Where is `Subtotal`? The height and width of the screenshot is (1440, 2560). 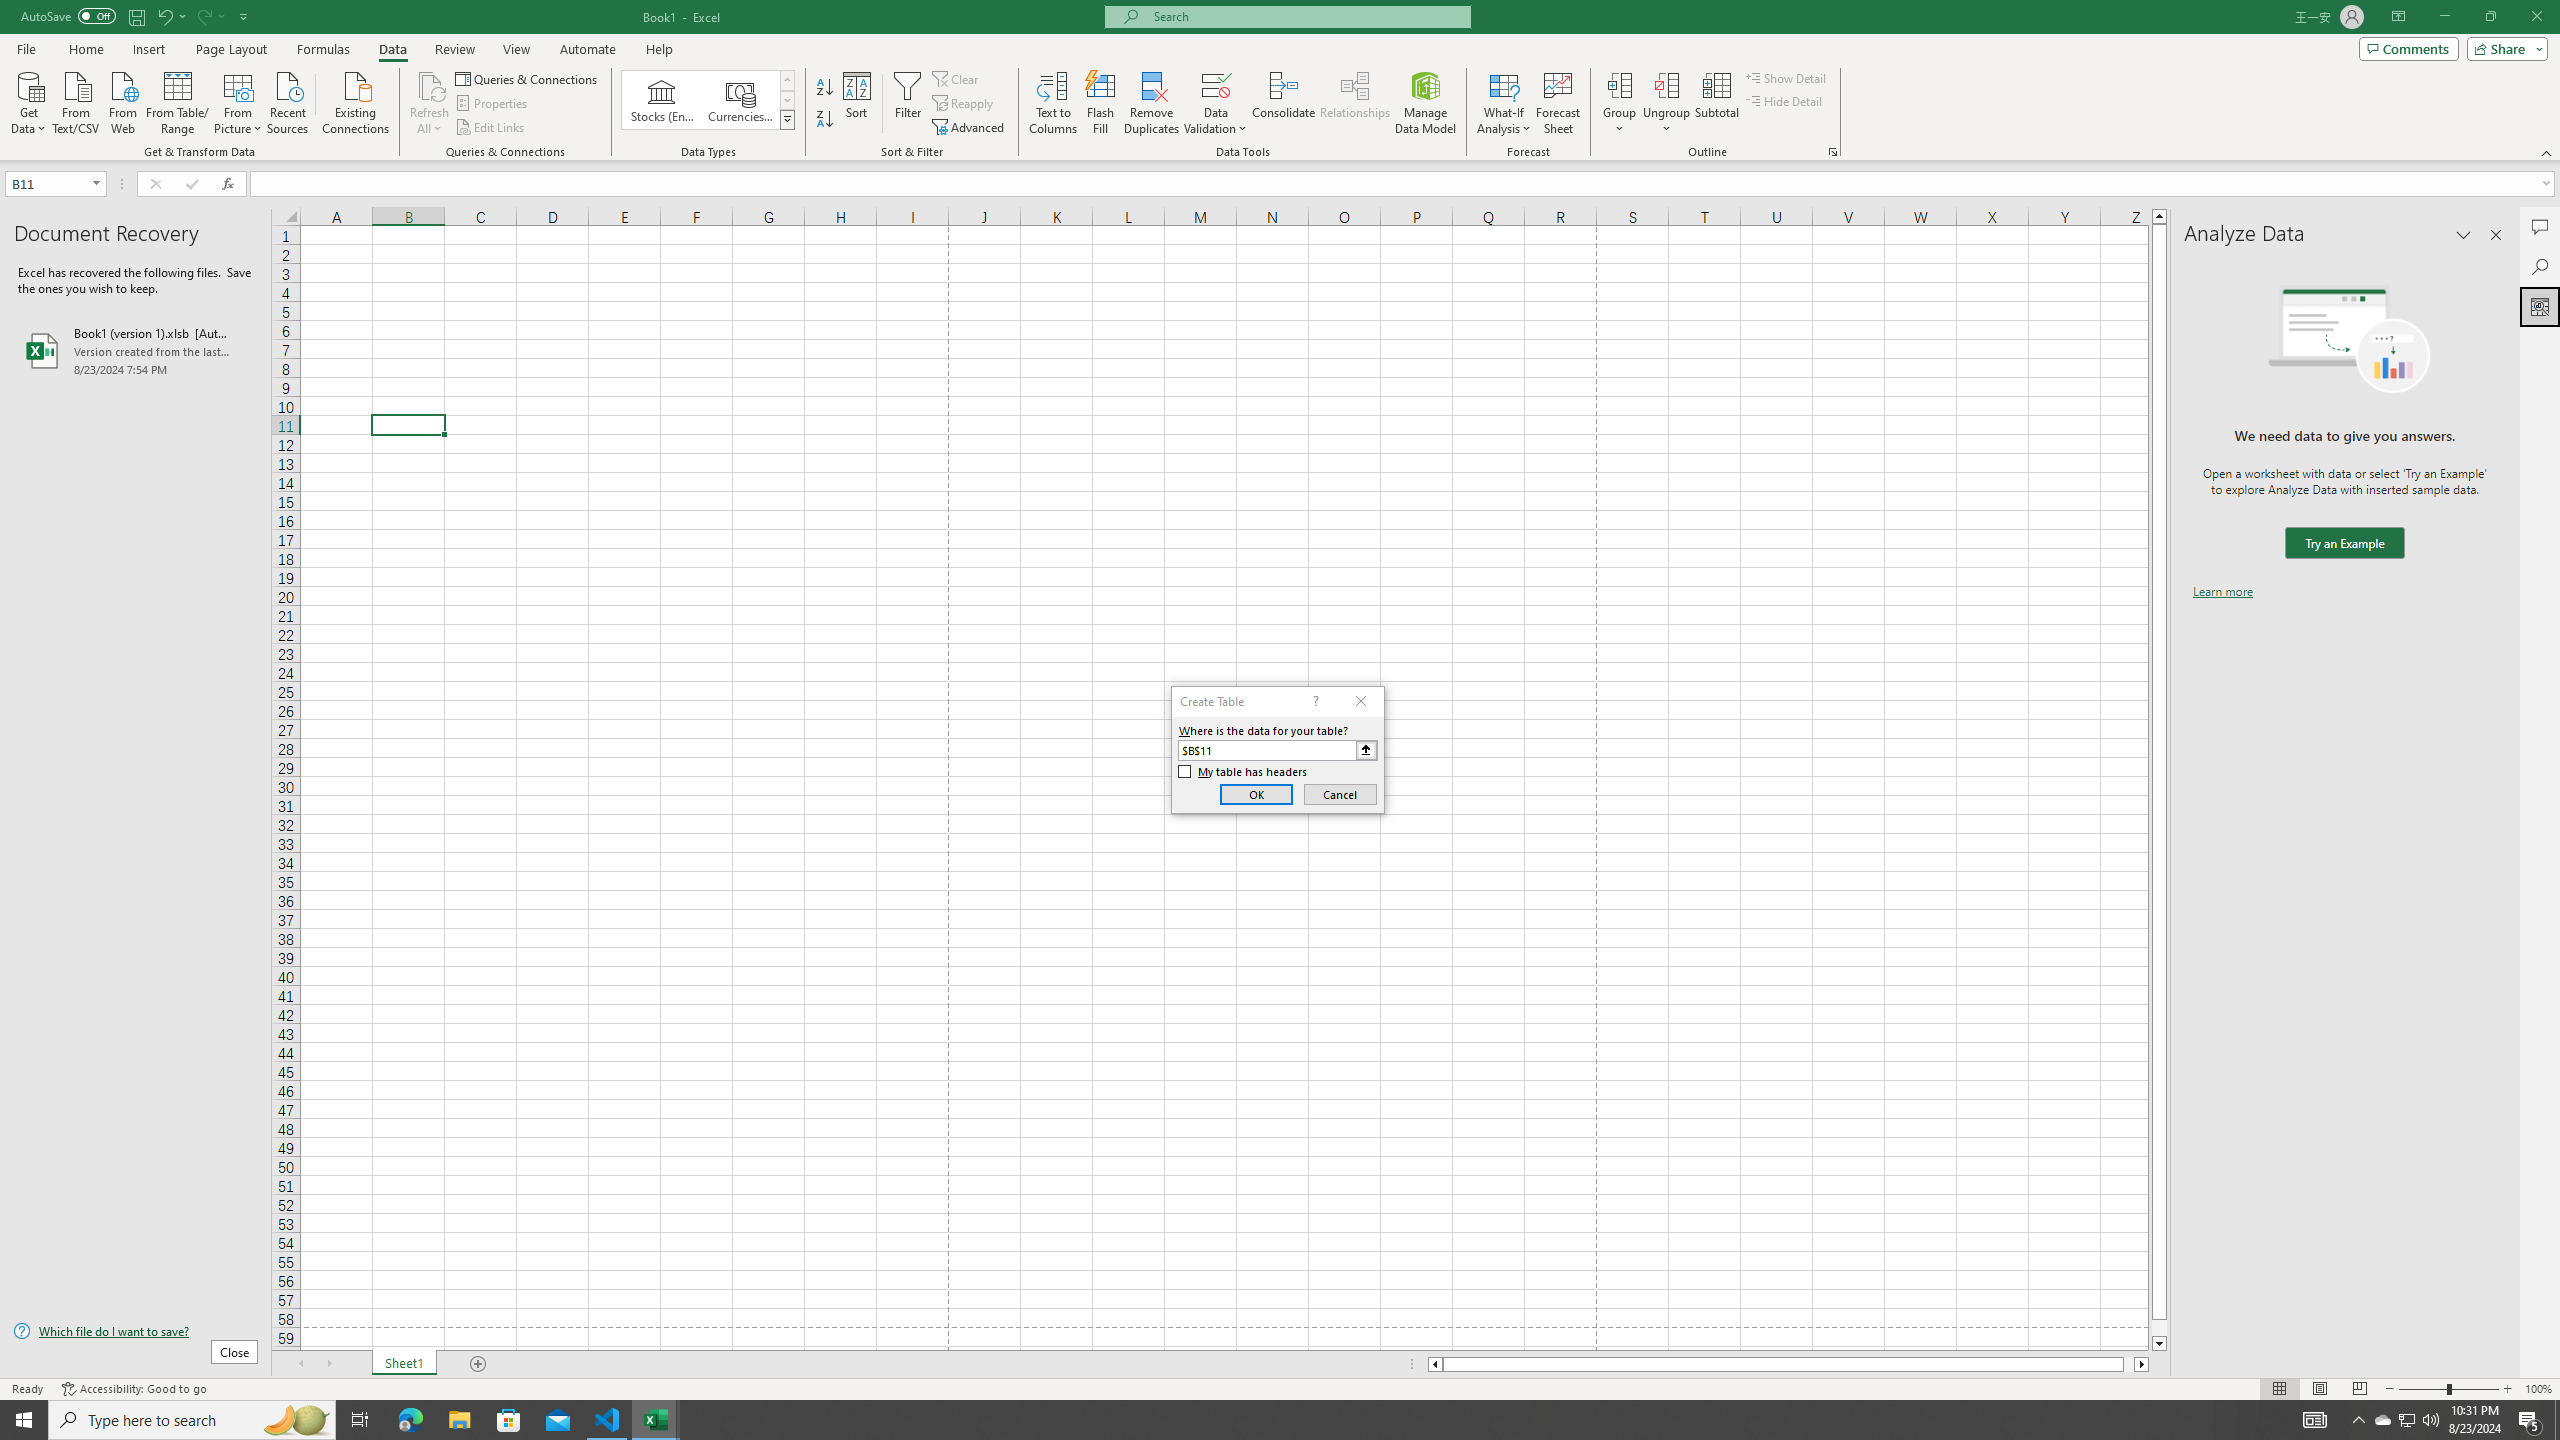
Subtotal is located at coordinates (1716, 103).